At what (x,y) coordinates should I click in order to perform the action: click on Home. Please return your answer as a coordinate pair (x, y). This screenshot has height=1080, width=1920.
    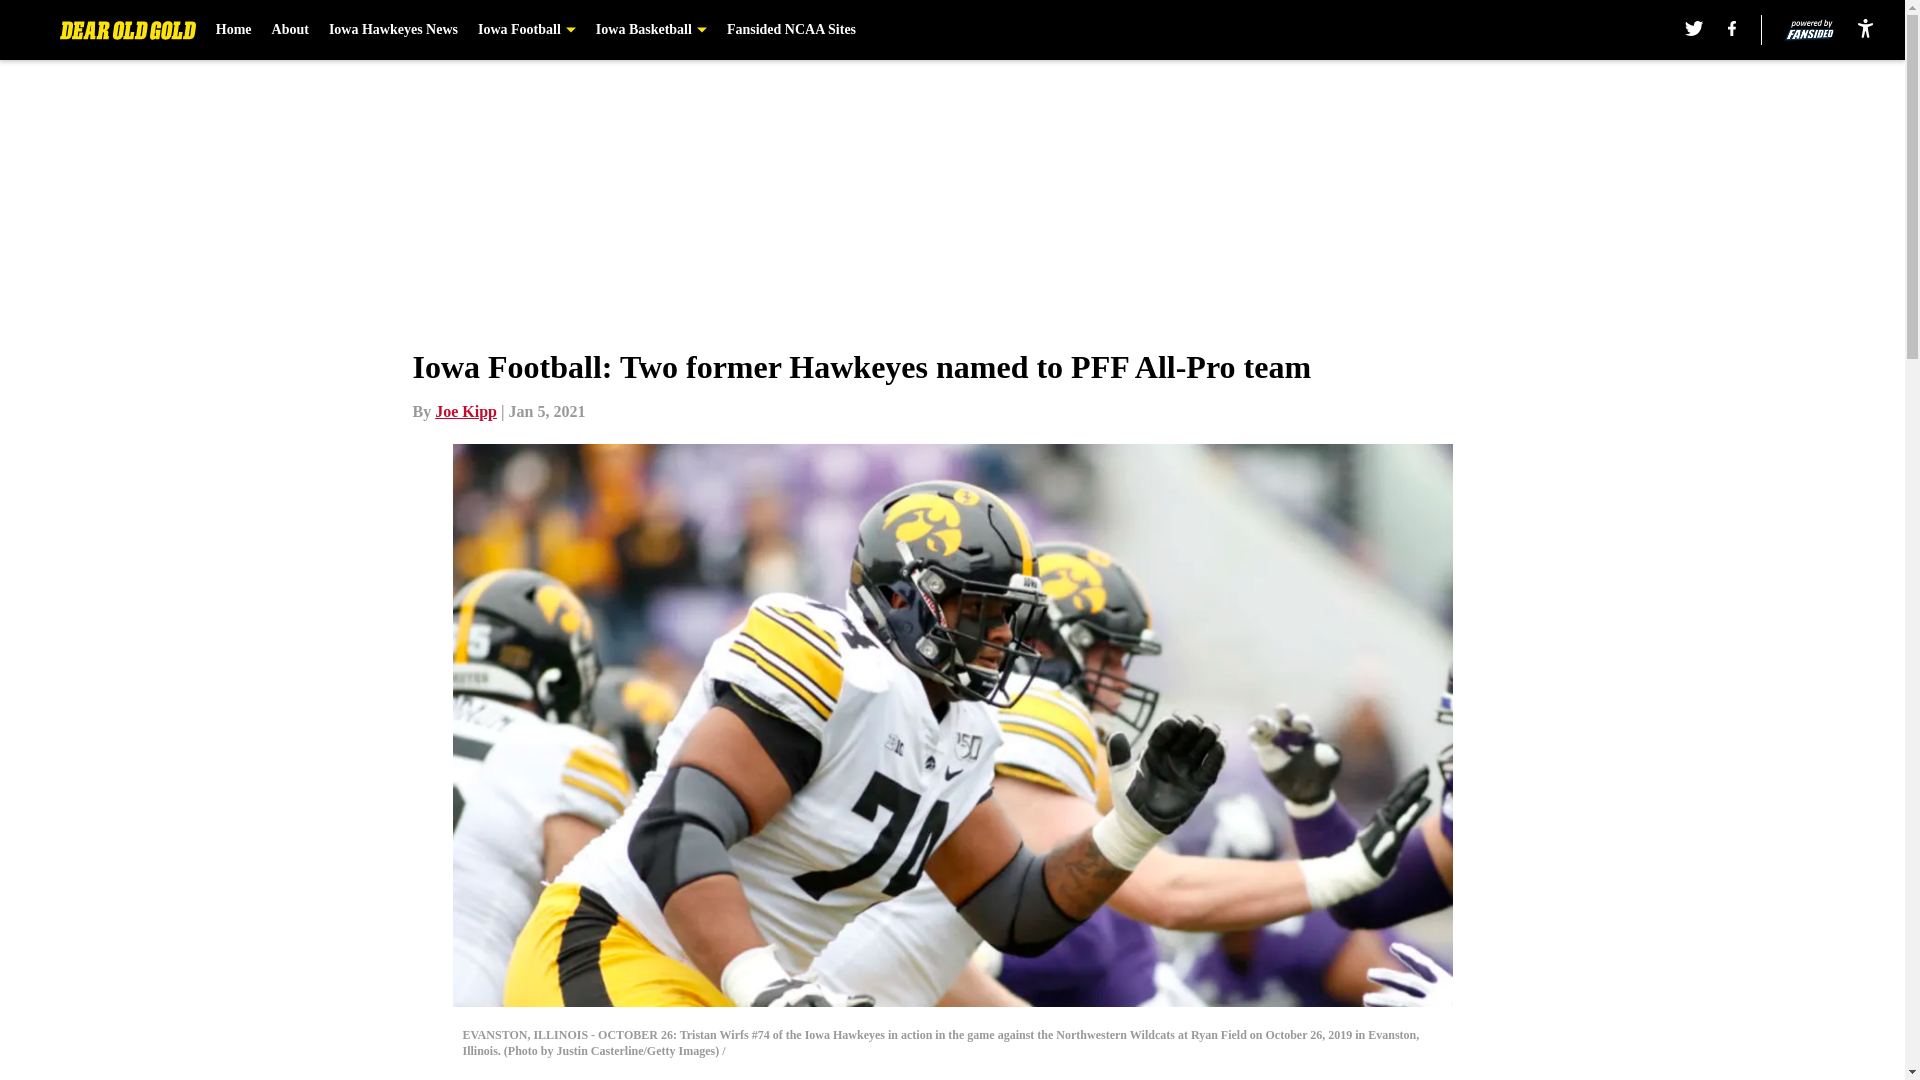
    Looking at the image, I should click on (233, 30).